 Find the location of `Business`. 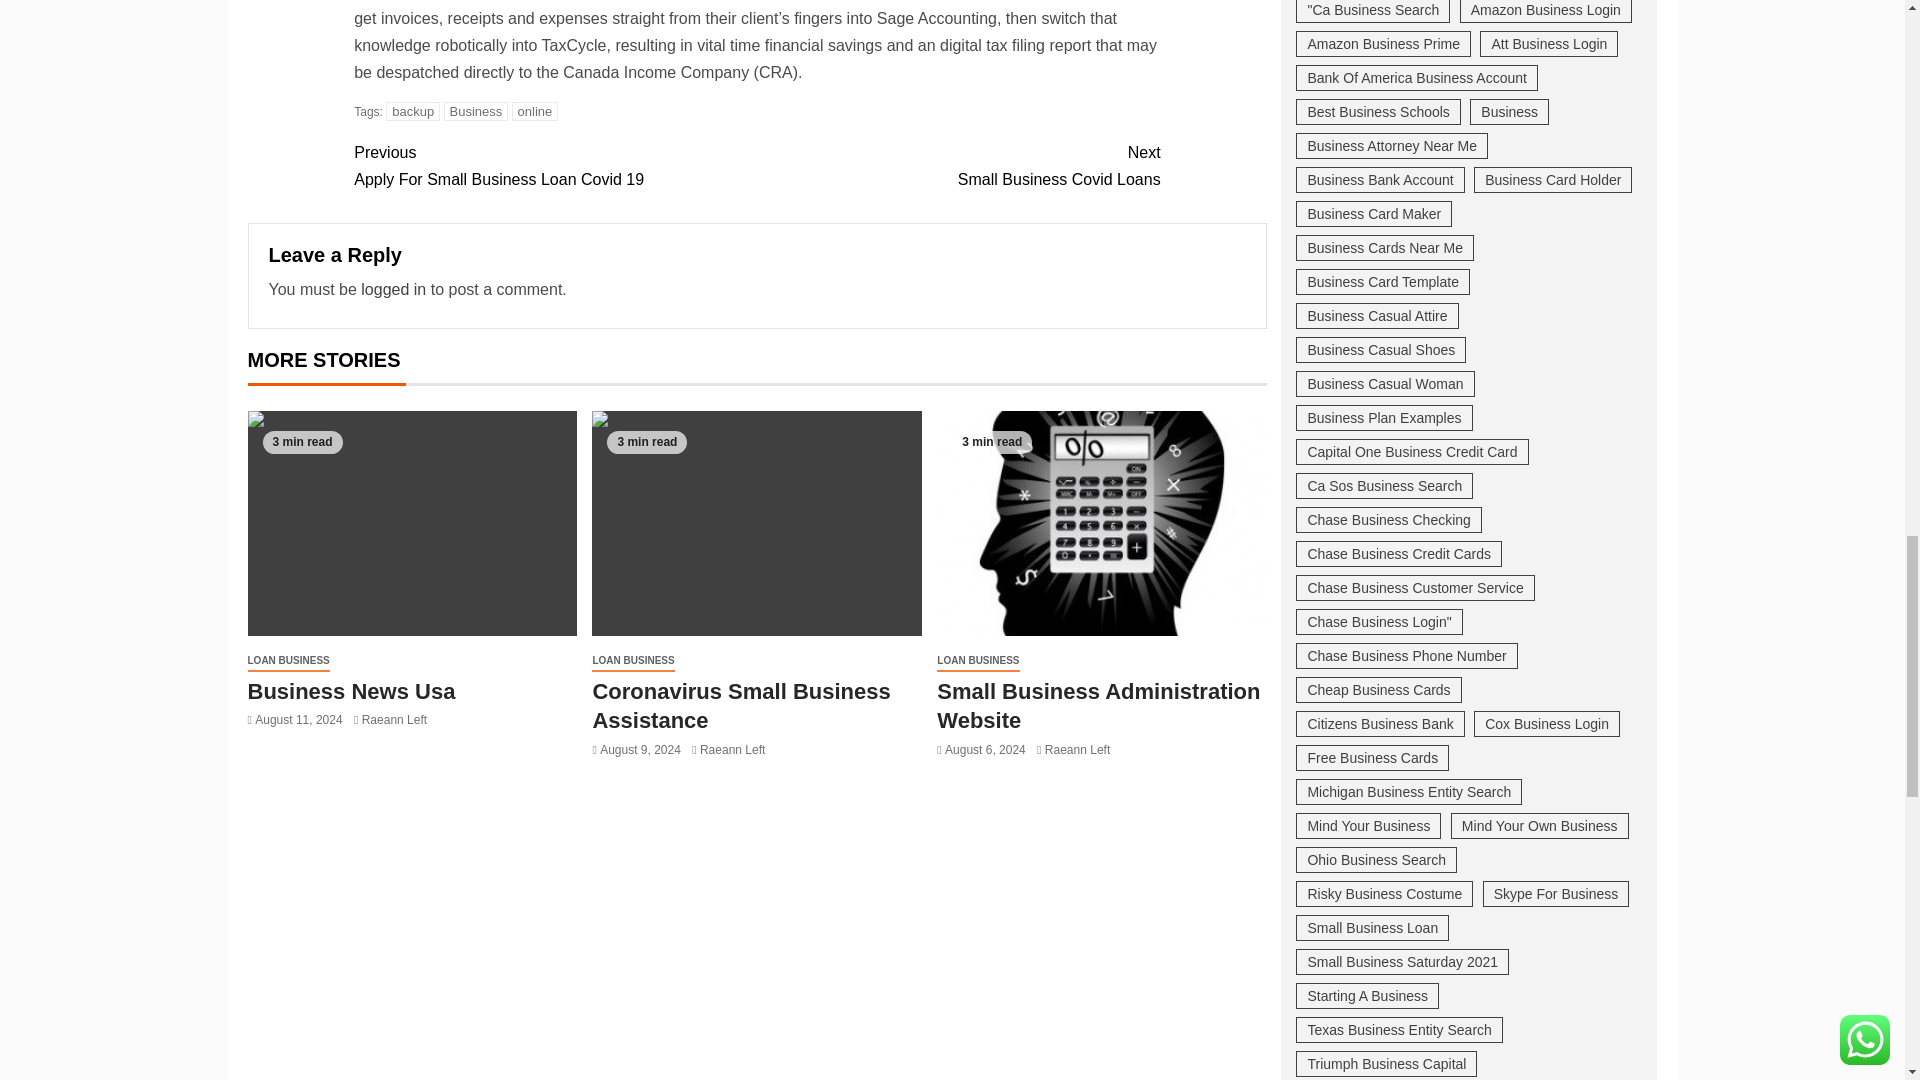

Business is located at coordinates (476, 110).